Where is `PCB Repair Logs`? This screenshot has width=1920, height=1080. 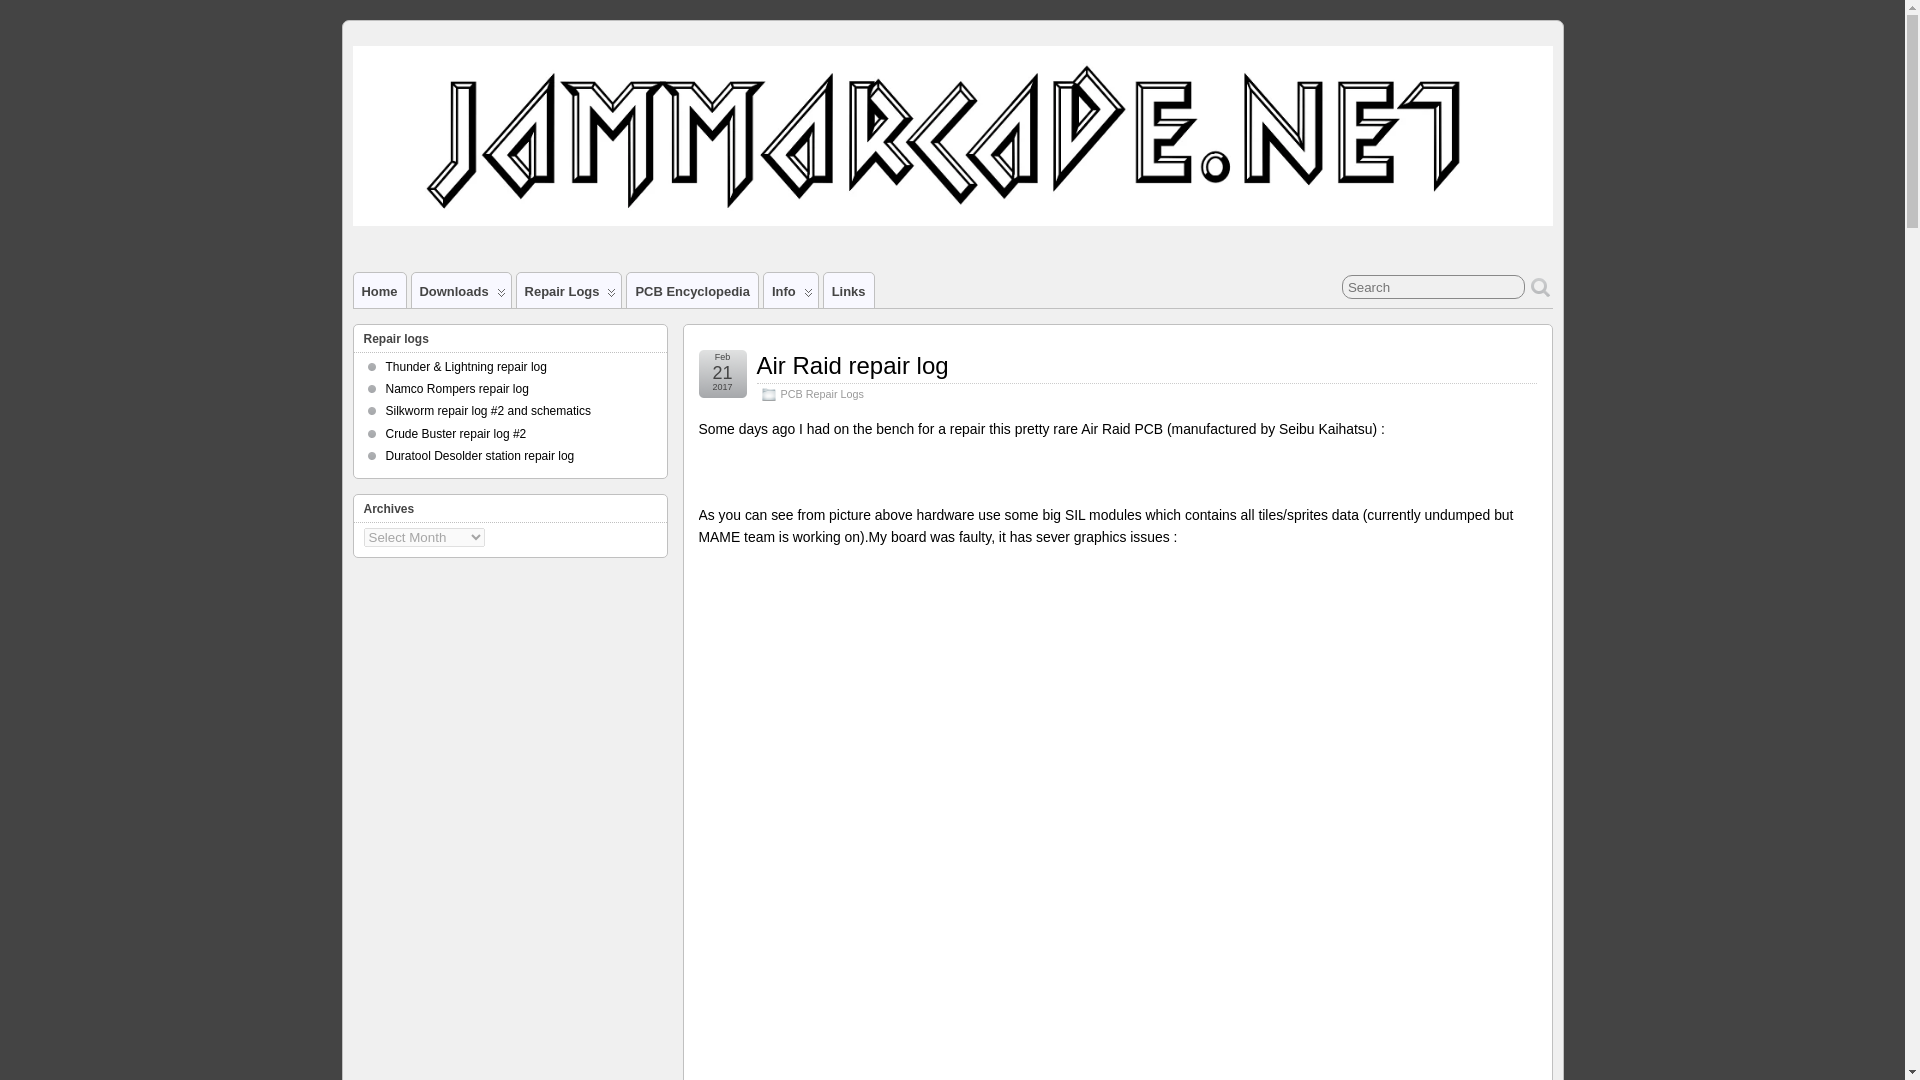
PCB Repair Logs is located at coordinates (820, 393).